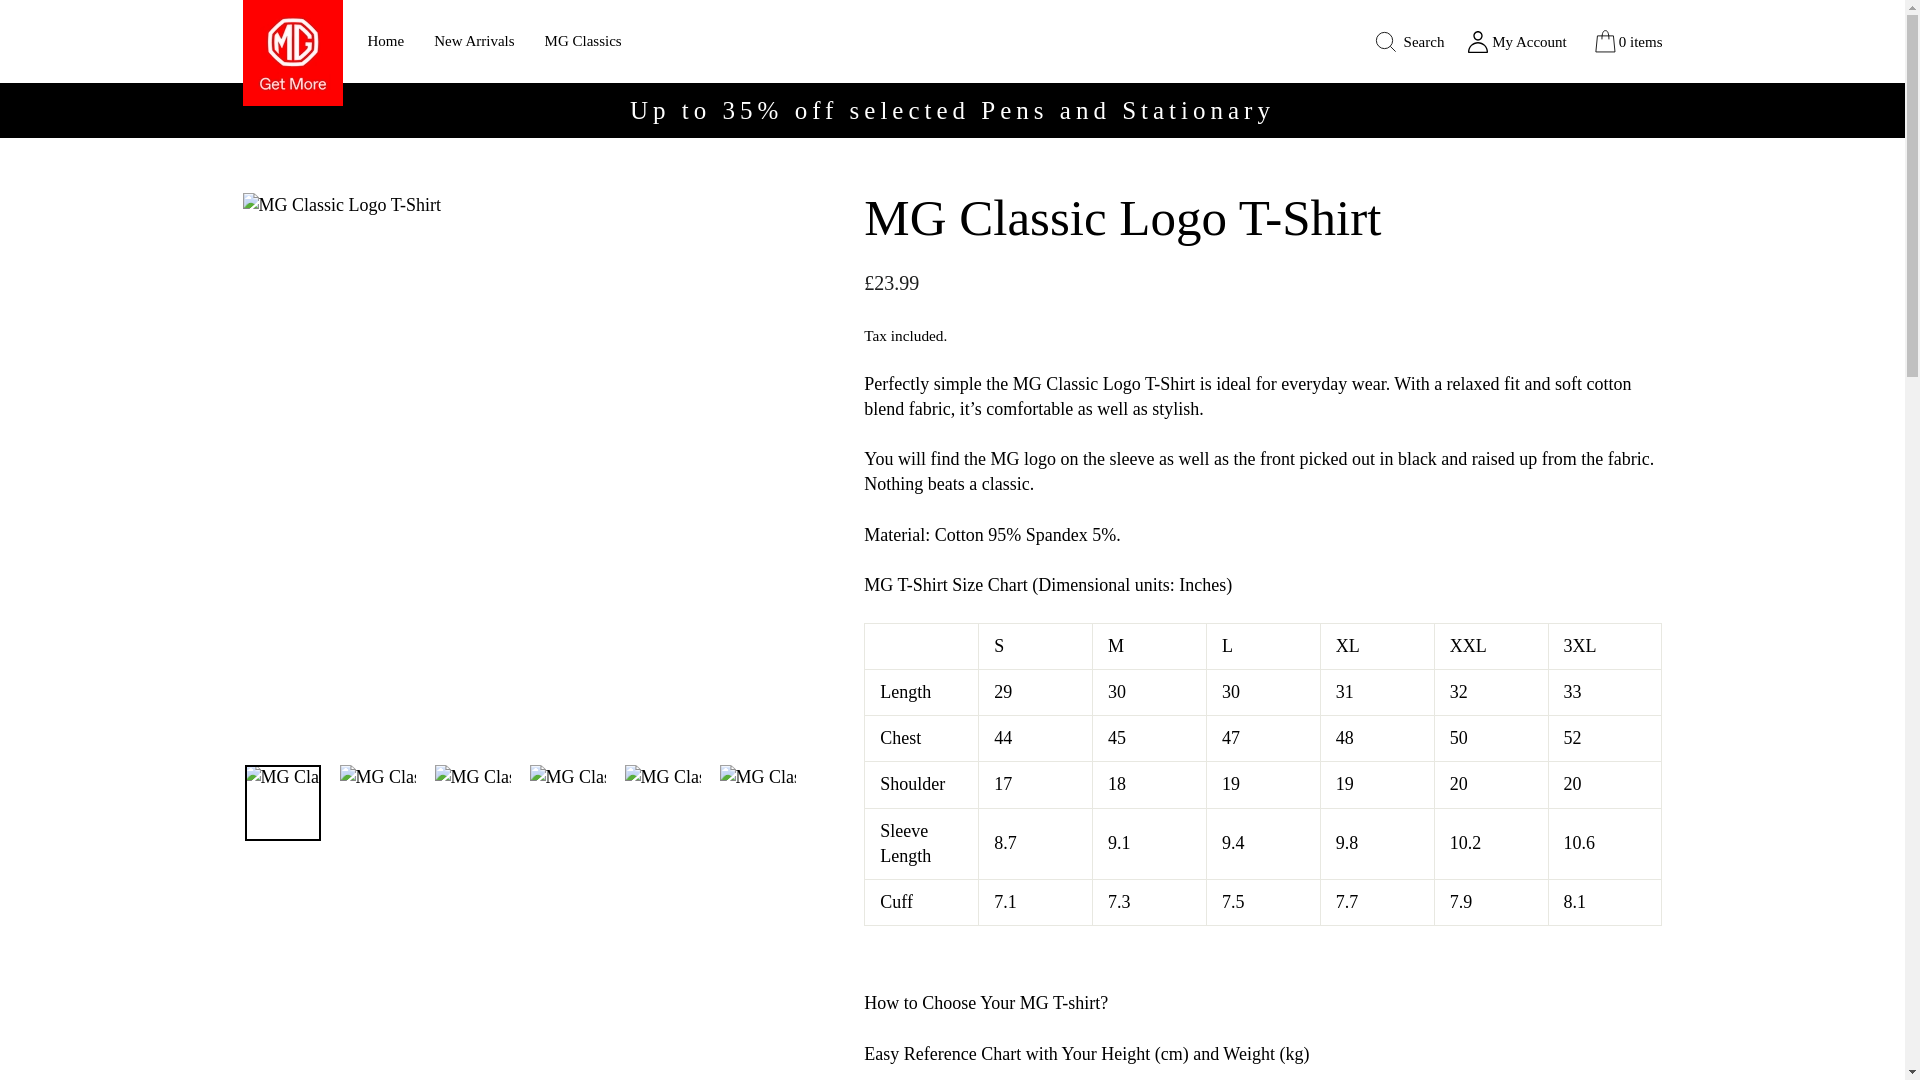 The image size is (1920, 1080). I want to click on Home, so click(384, 42).